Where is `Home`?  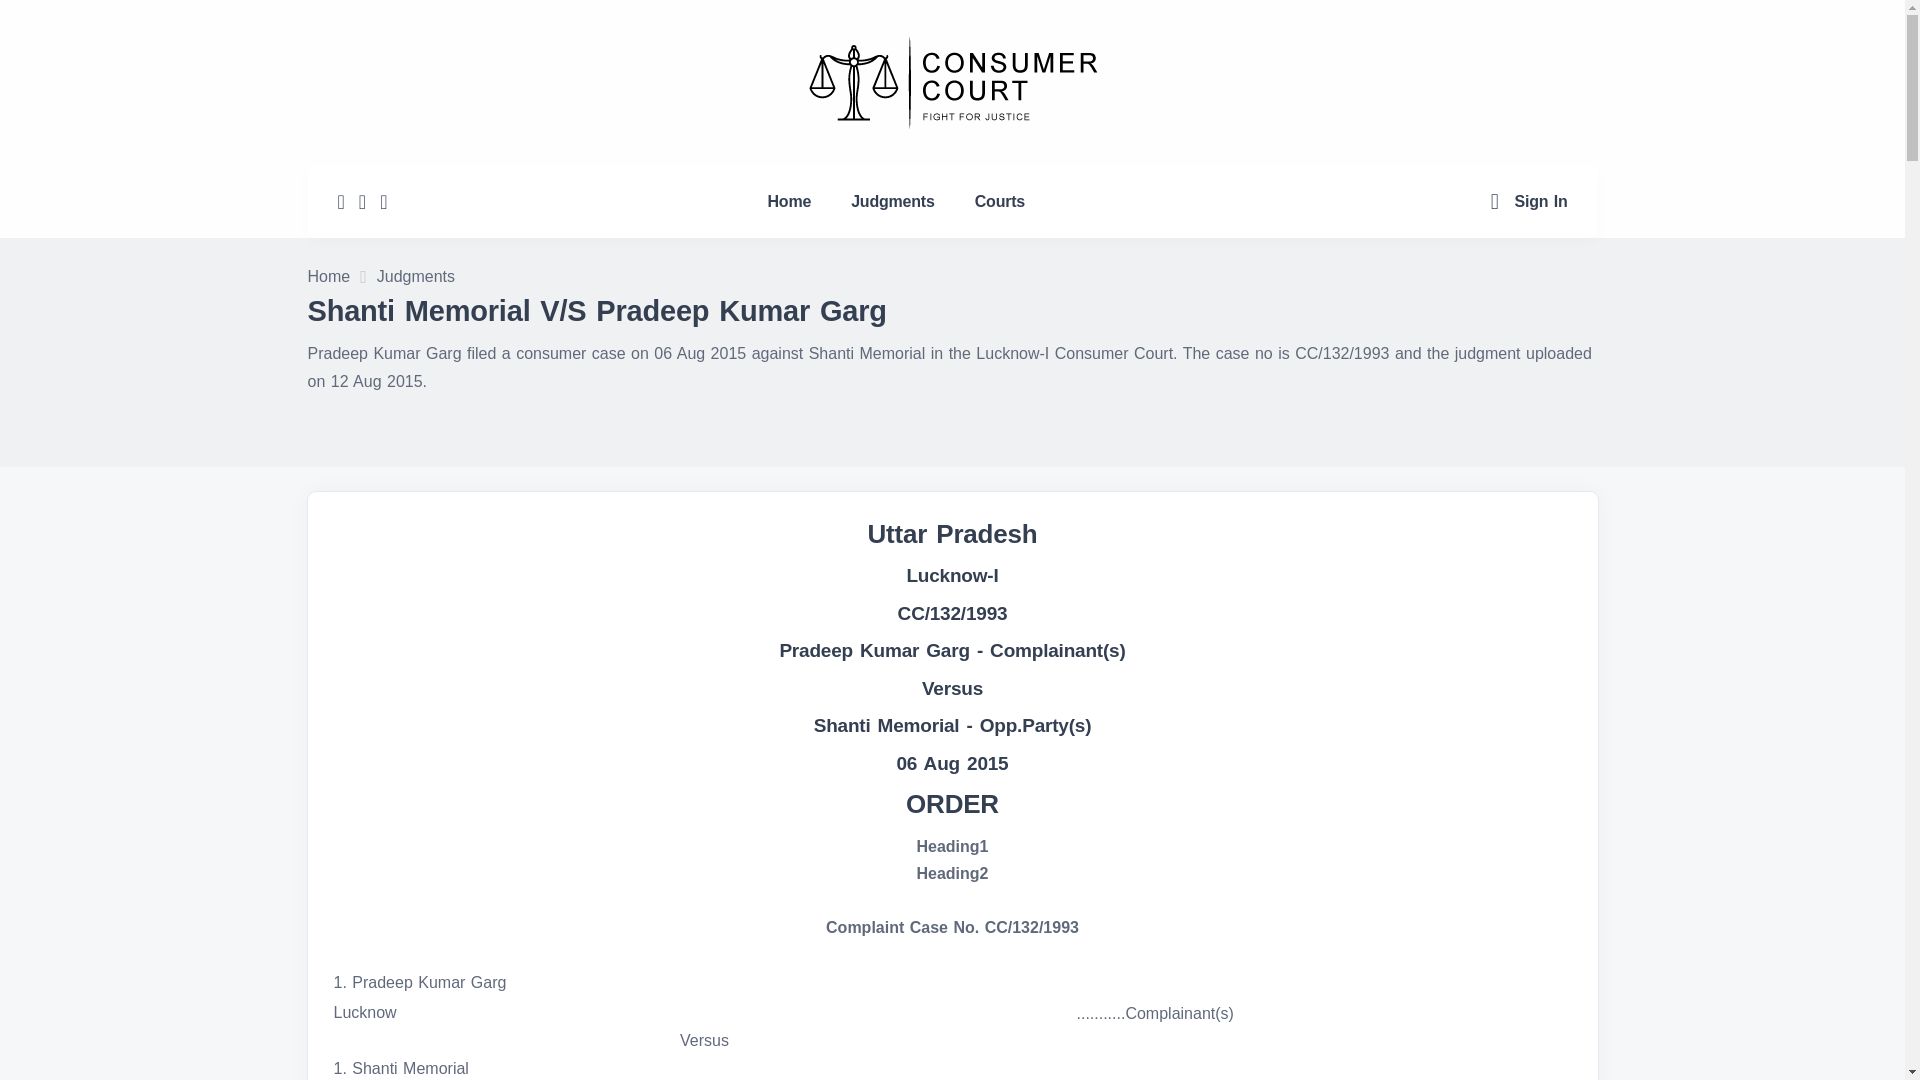 Home is located at coordinates (329, 278).